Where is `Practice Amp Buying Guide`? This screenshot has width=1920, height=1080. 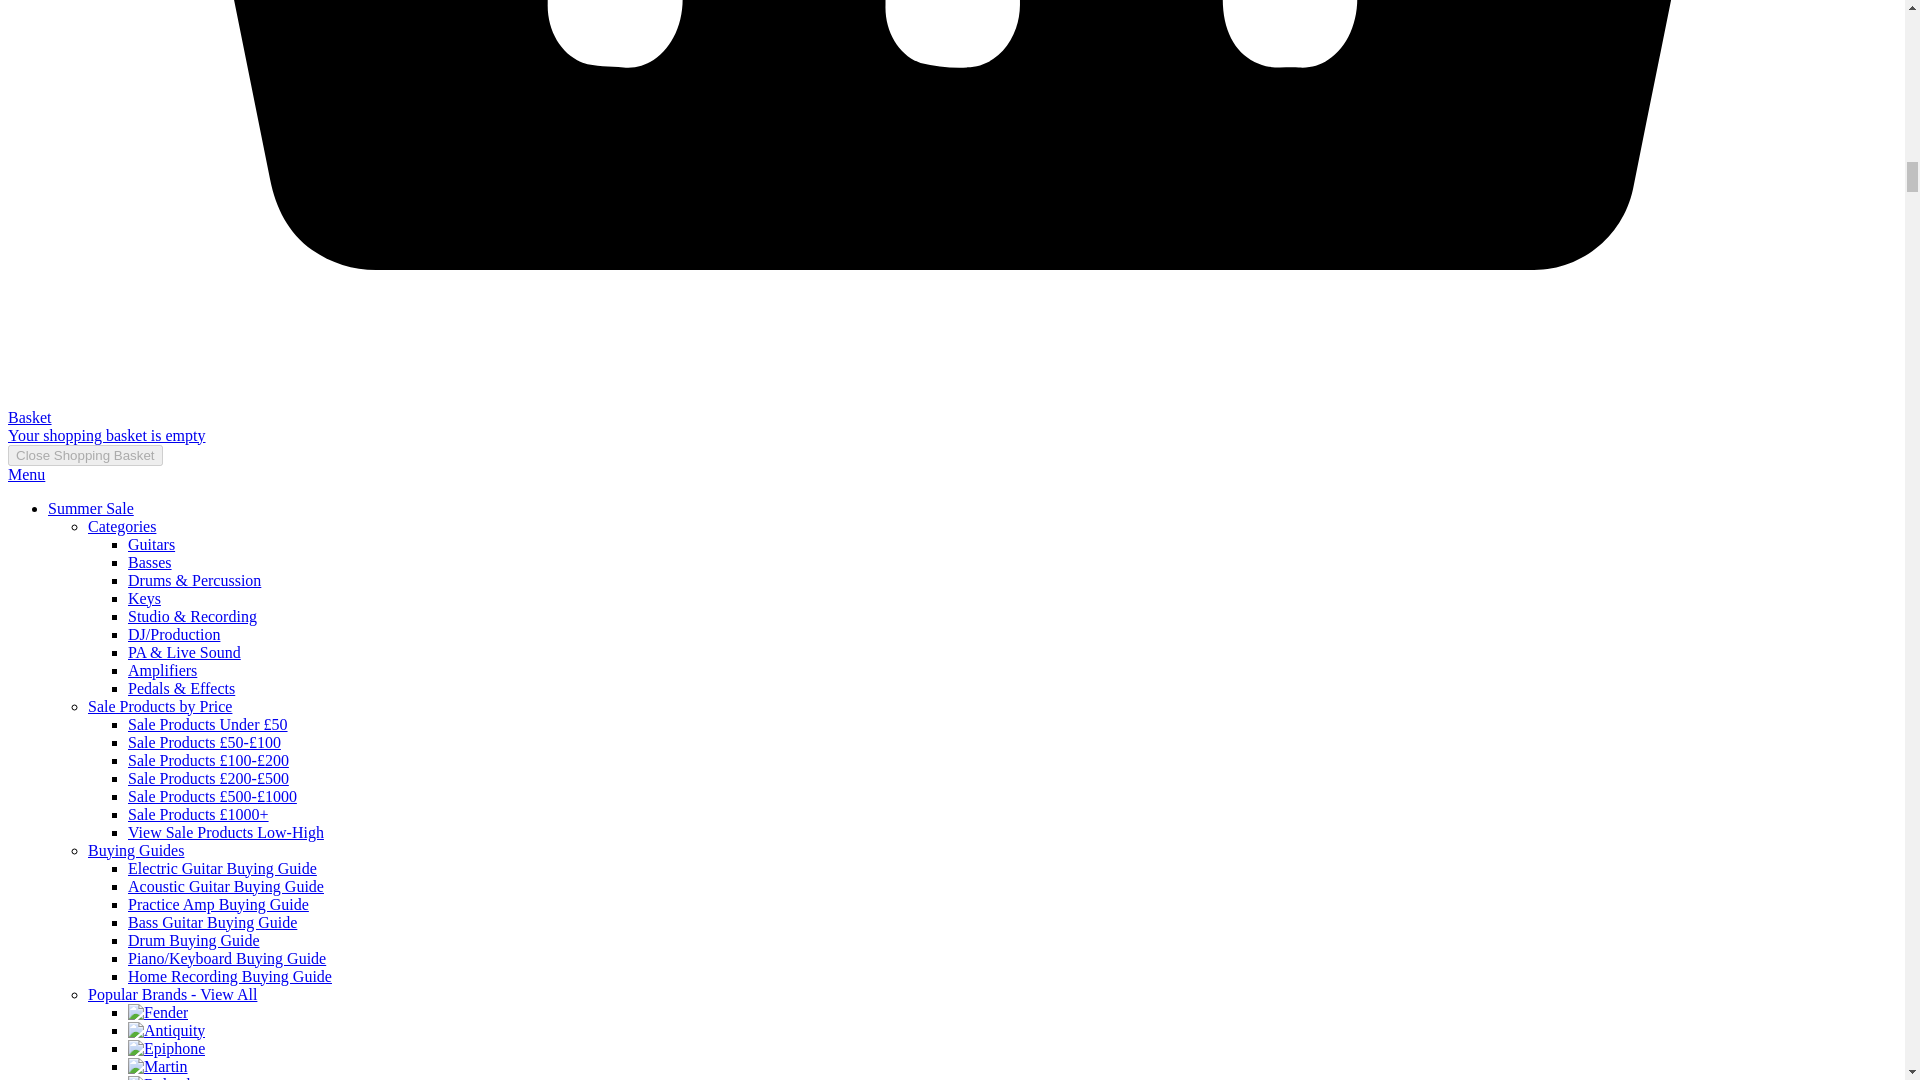
Practice Amp Buying Guide is located at coordinates (218, 904).